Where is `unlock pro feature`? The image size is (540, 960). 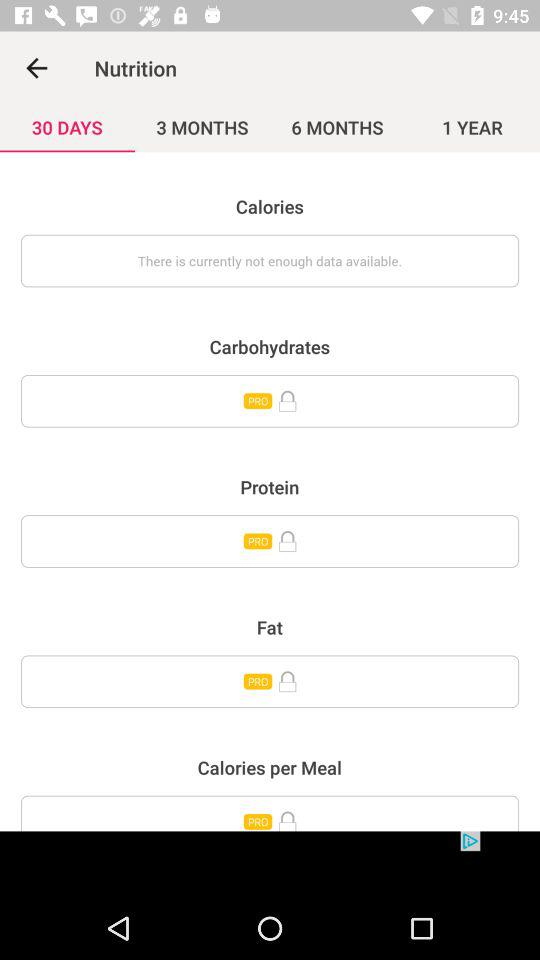
unlock pro feature is located at coordinates (270, 541).